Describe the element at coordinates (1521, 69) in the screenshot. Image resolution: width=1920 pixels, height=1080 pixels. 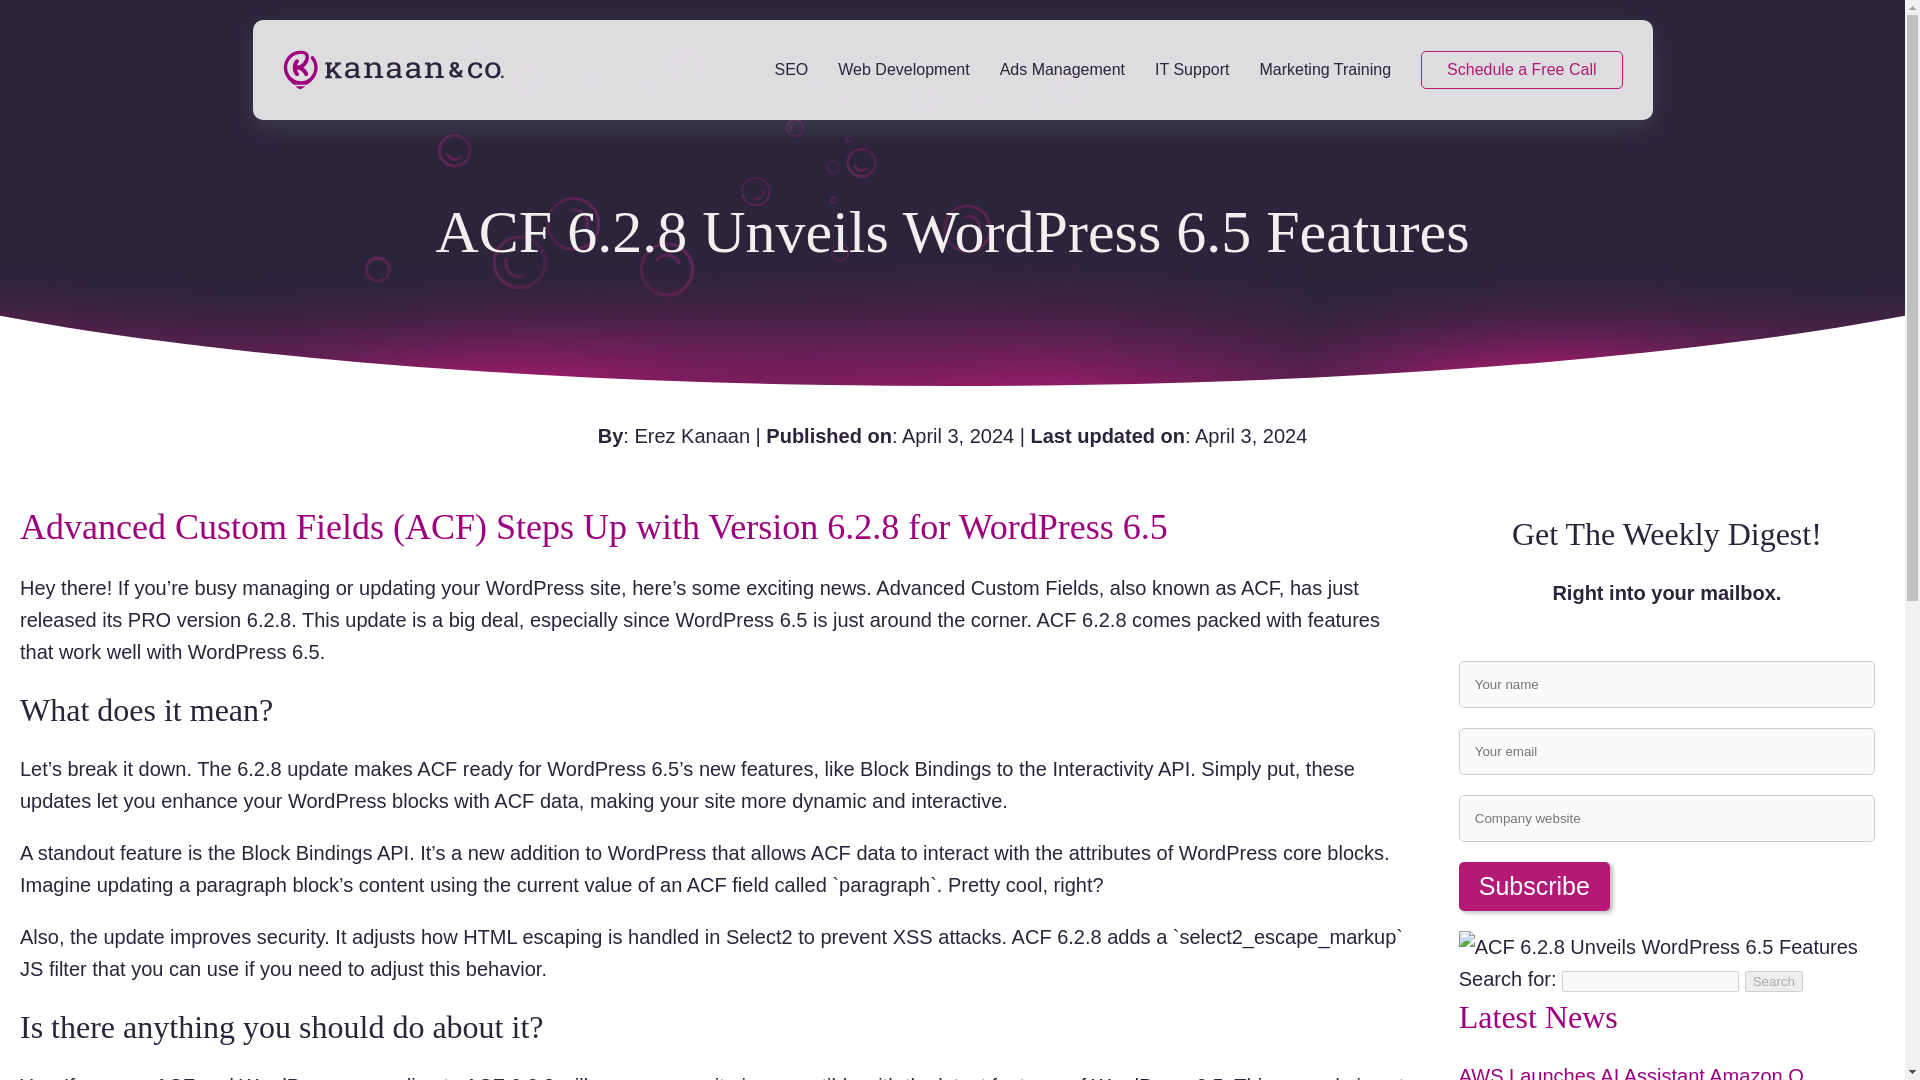
I see `Schedule a Free Call` at that location.